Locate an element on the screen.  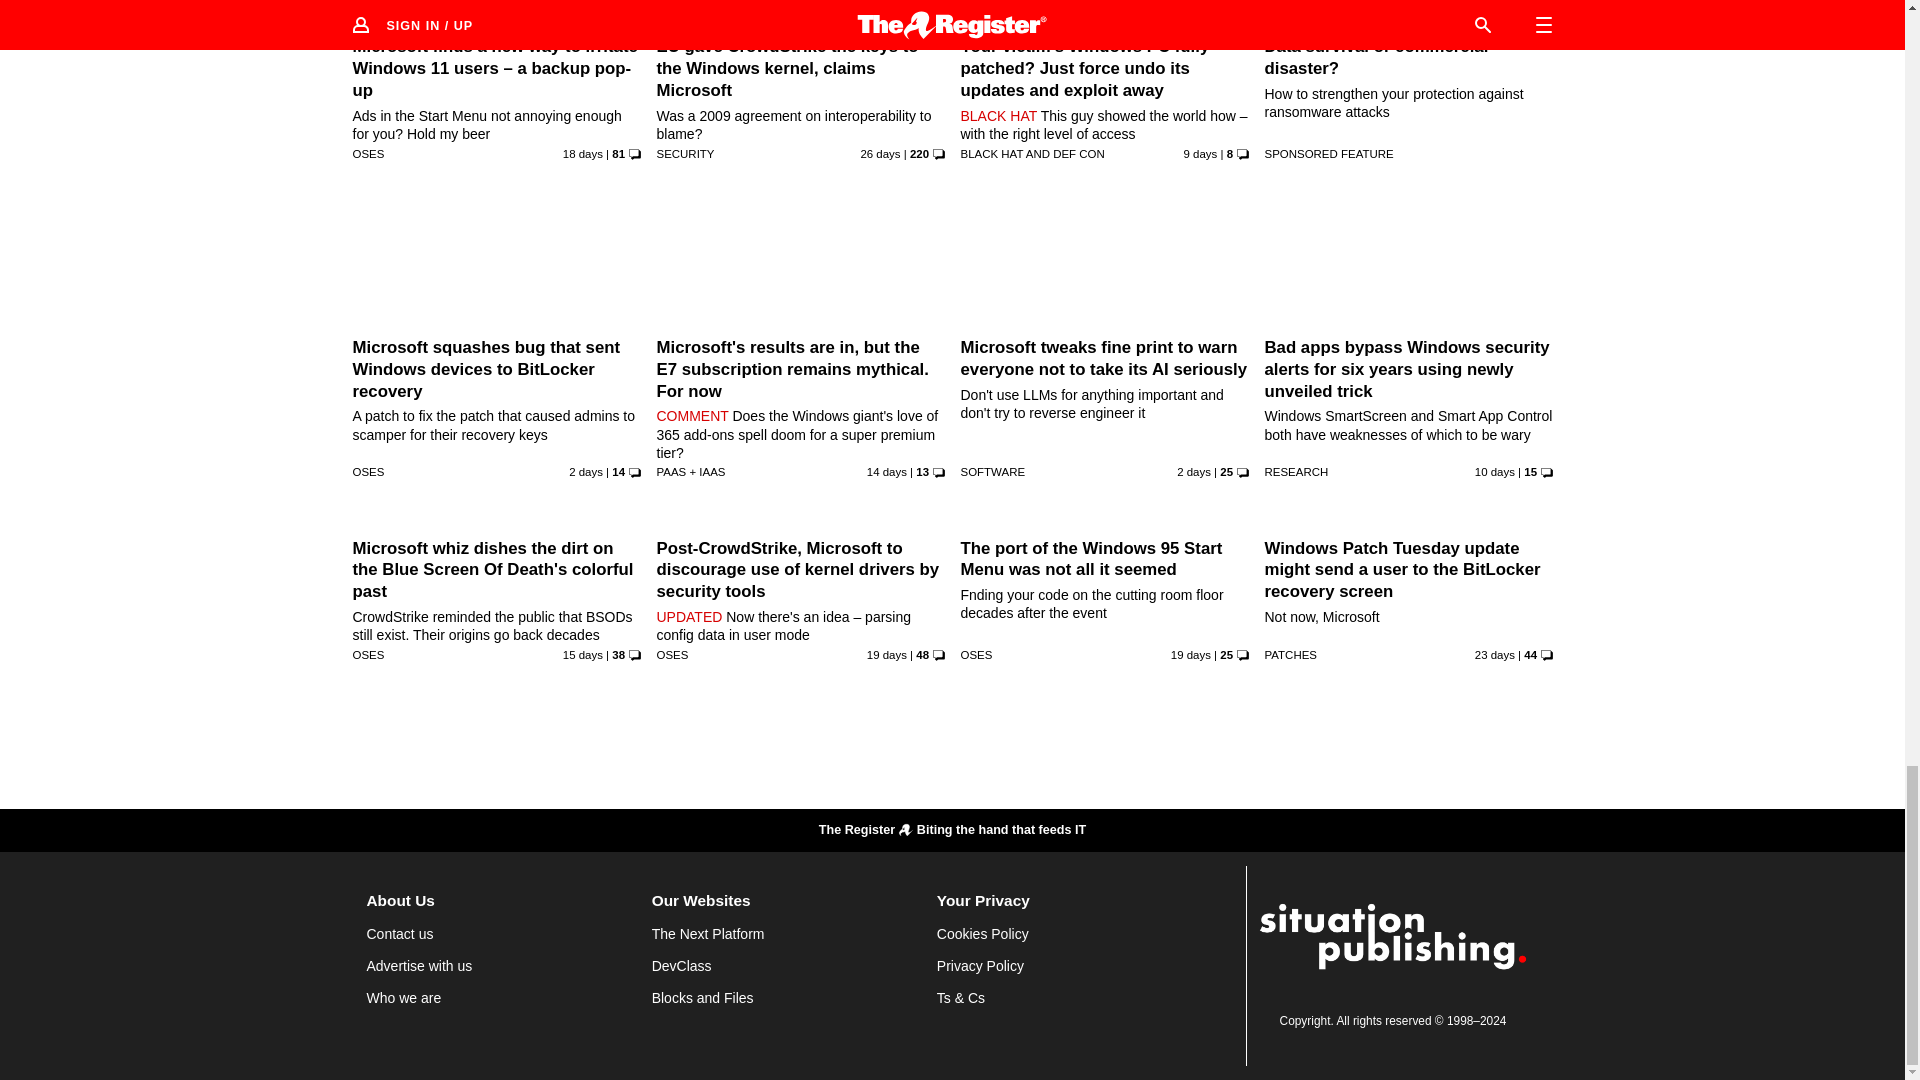
14 Aug 2024 20:28 is located at coordinates (1194, 472).